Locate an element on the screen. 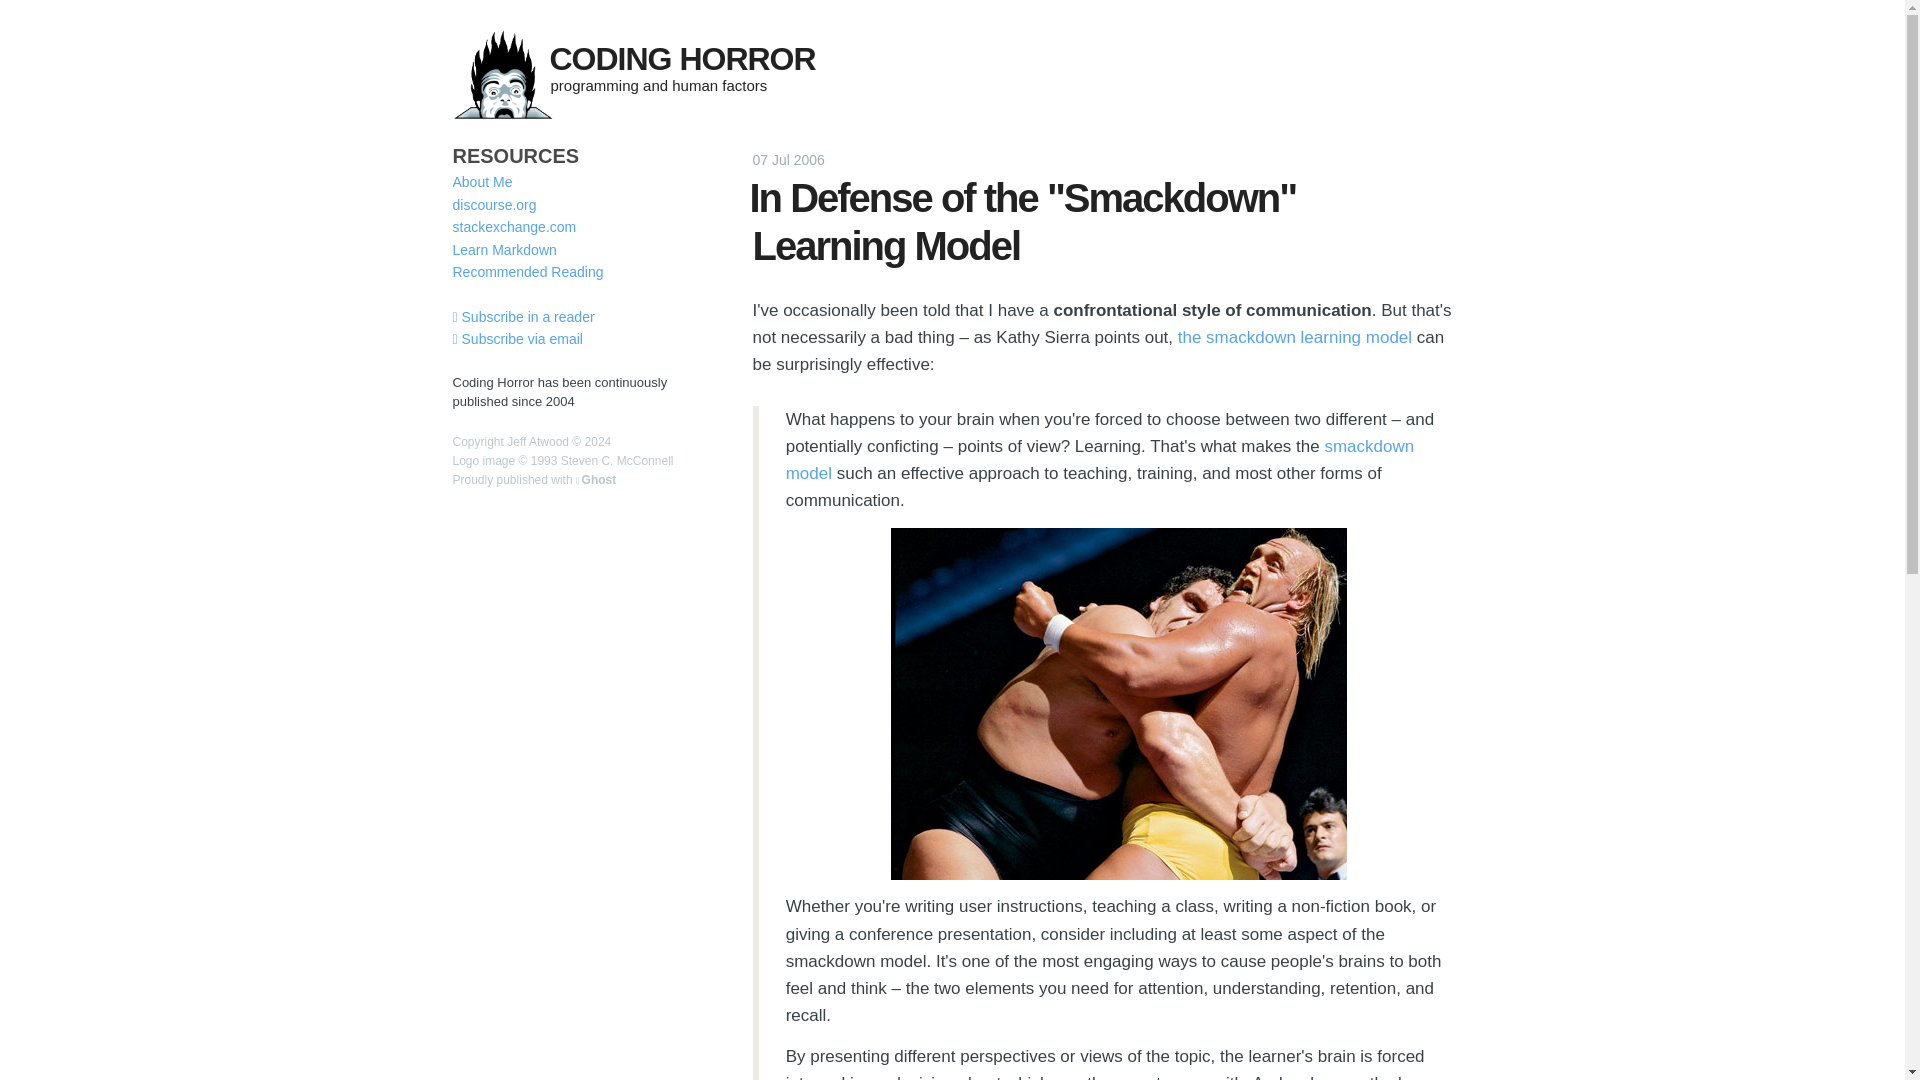 The height and width of the screenshot is (1080, 1920). CODING HORROR is located at coordinates (682, 58).